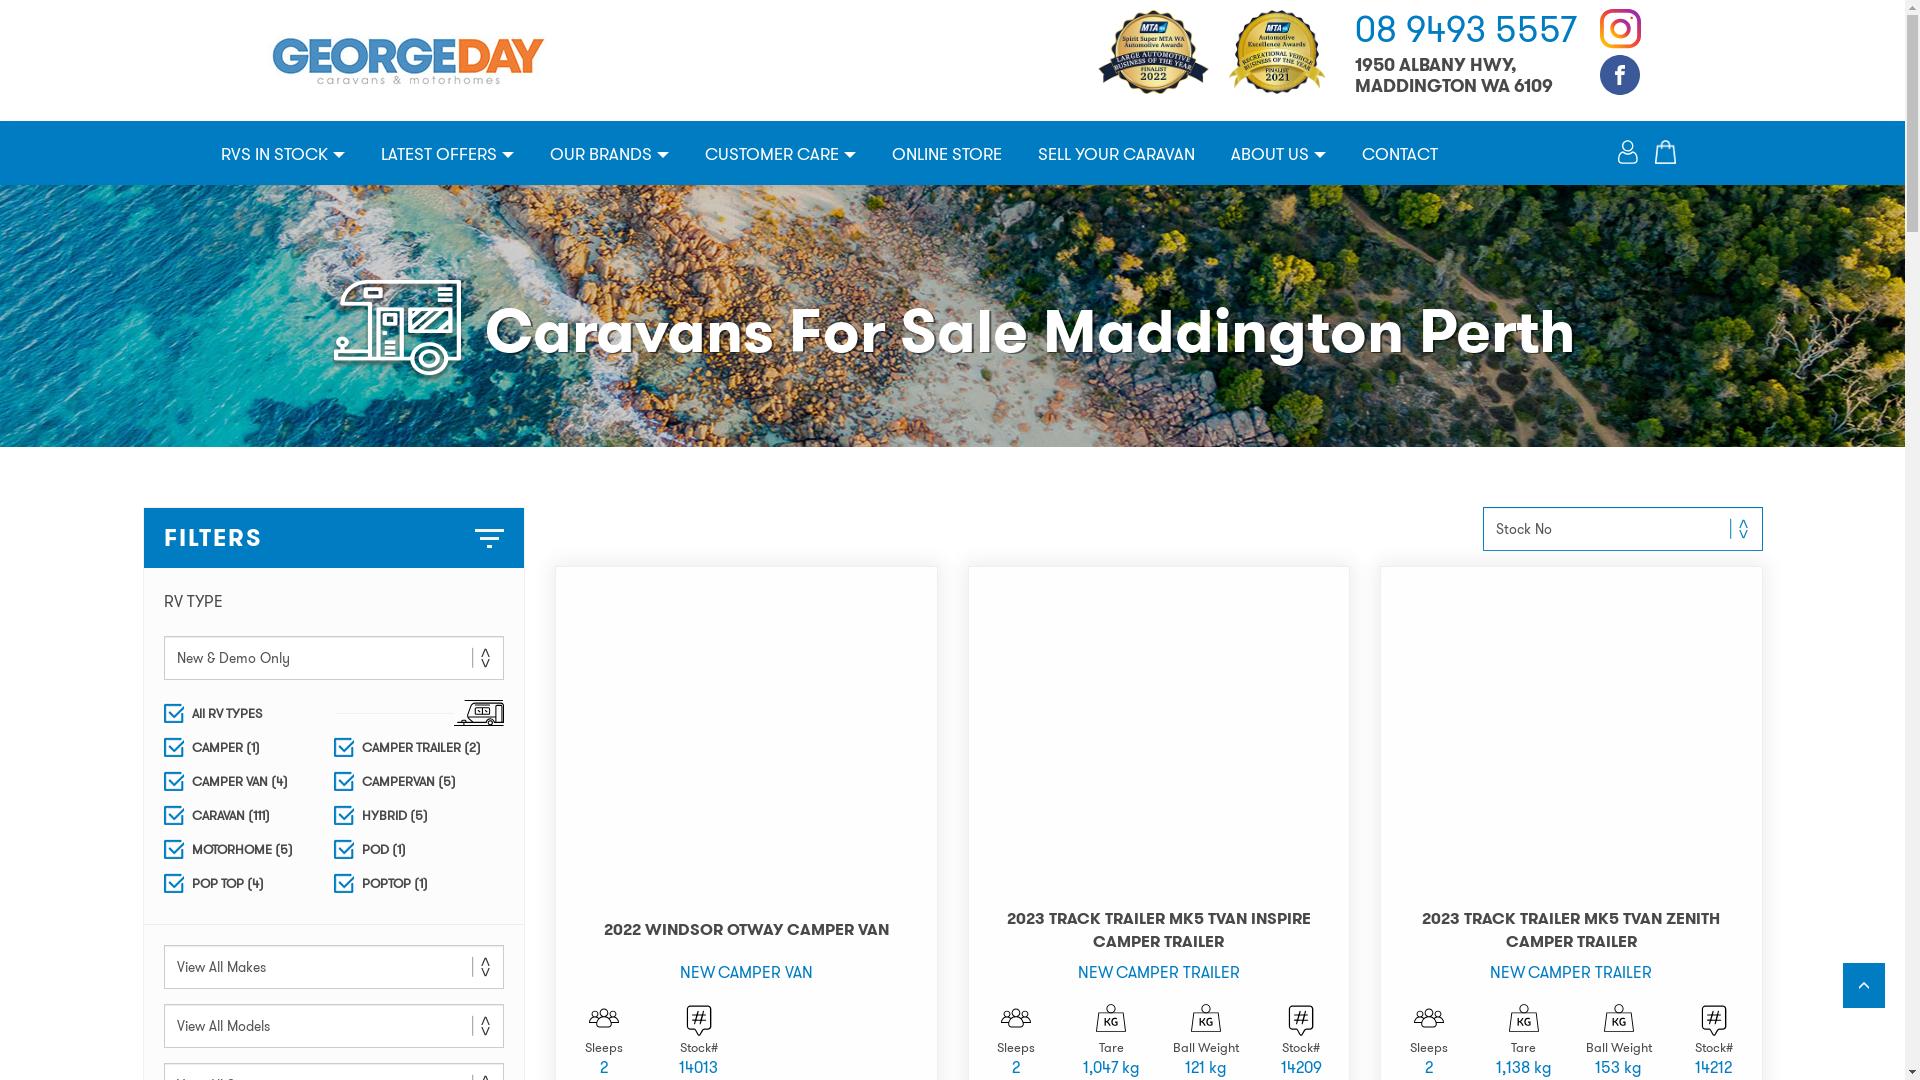 The height and width of the screenshot is (1080, 1920). I want to click on 2022 WINDSOR OTWAY CAMPER VAN, so click(746, 930).